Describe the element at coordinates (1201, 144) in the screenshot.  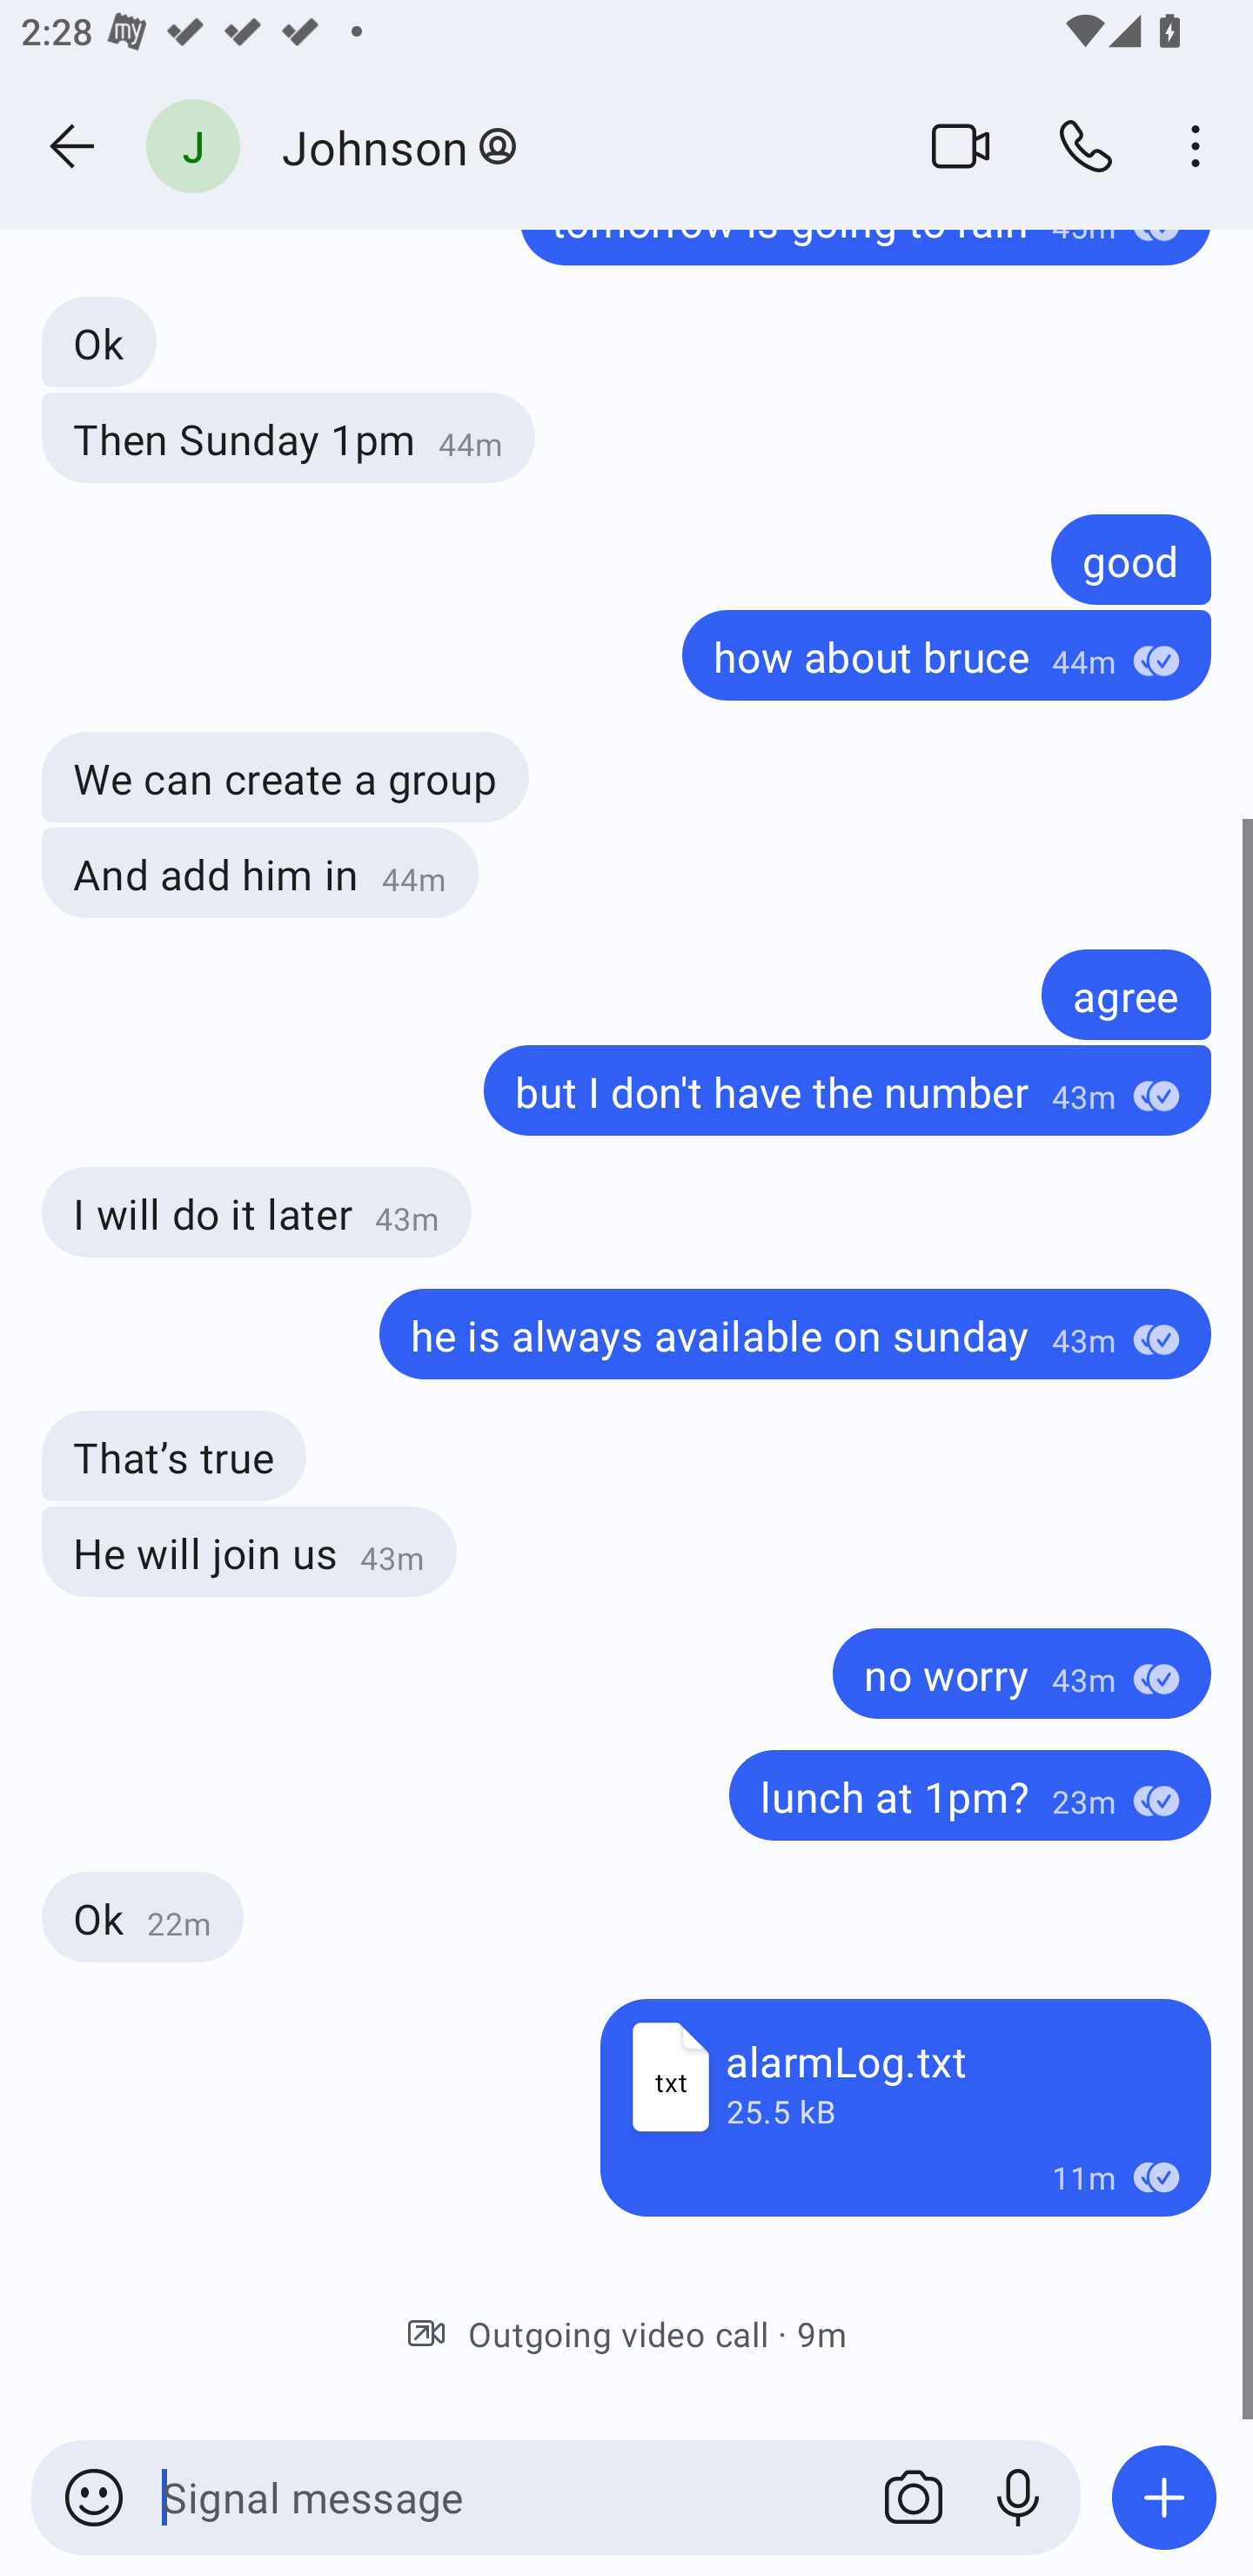
I see `More options` at that location.